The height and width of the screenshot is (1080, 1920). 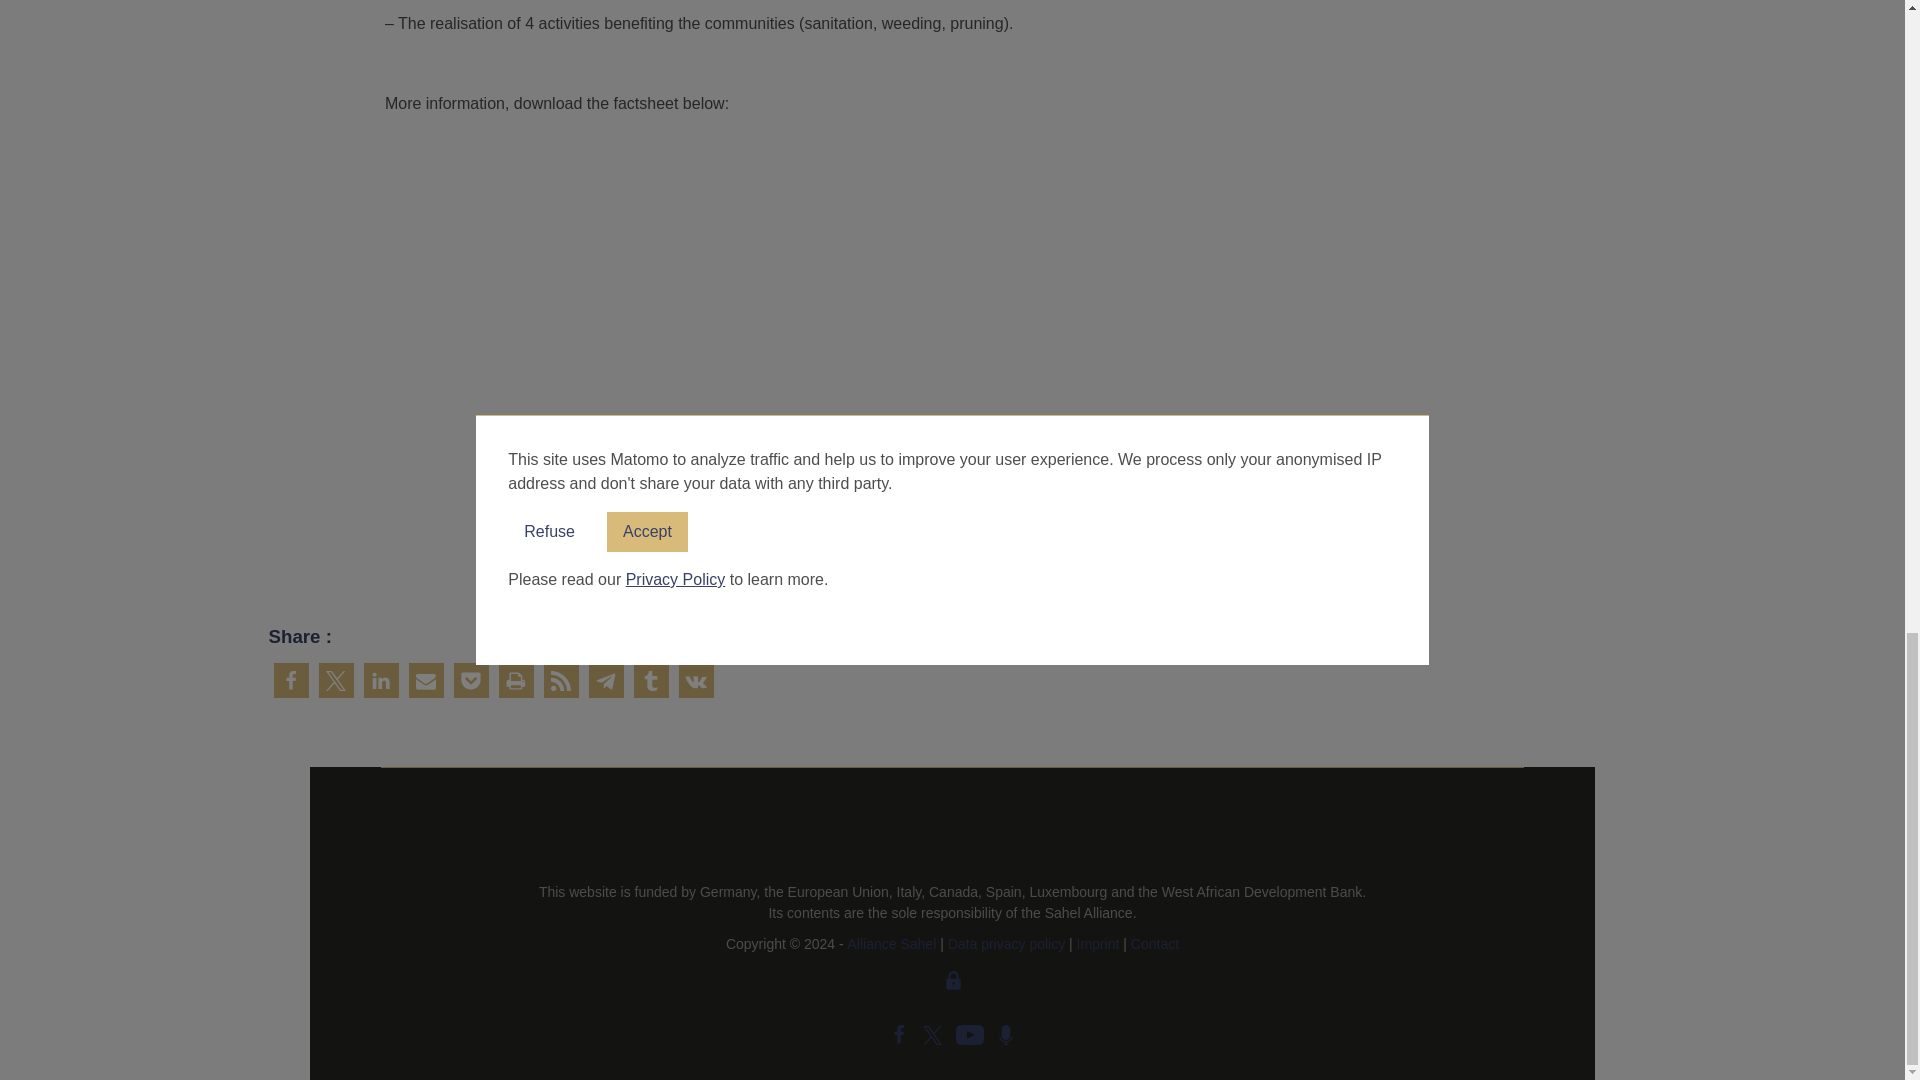 What do you see at coordinates (1098, 944) in the screenshot?
I see `Imprint` at bounding box center [1098, 944].